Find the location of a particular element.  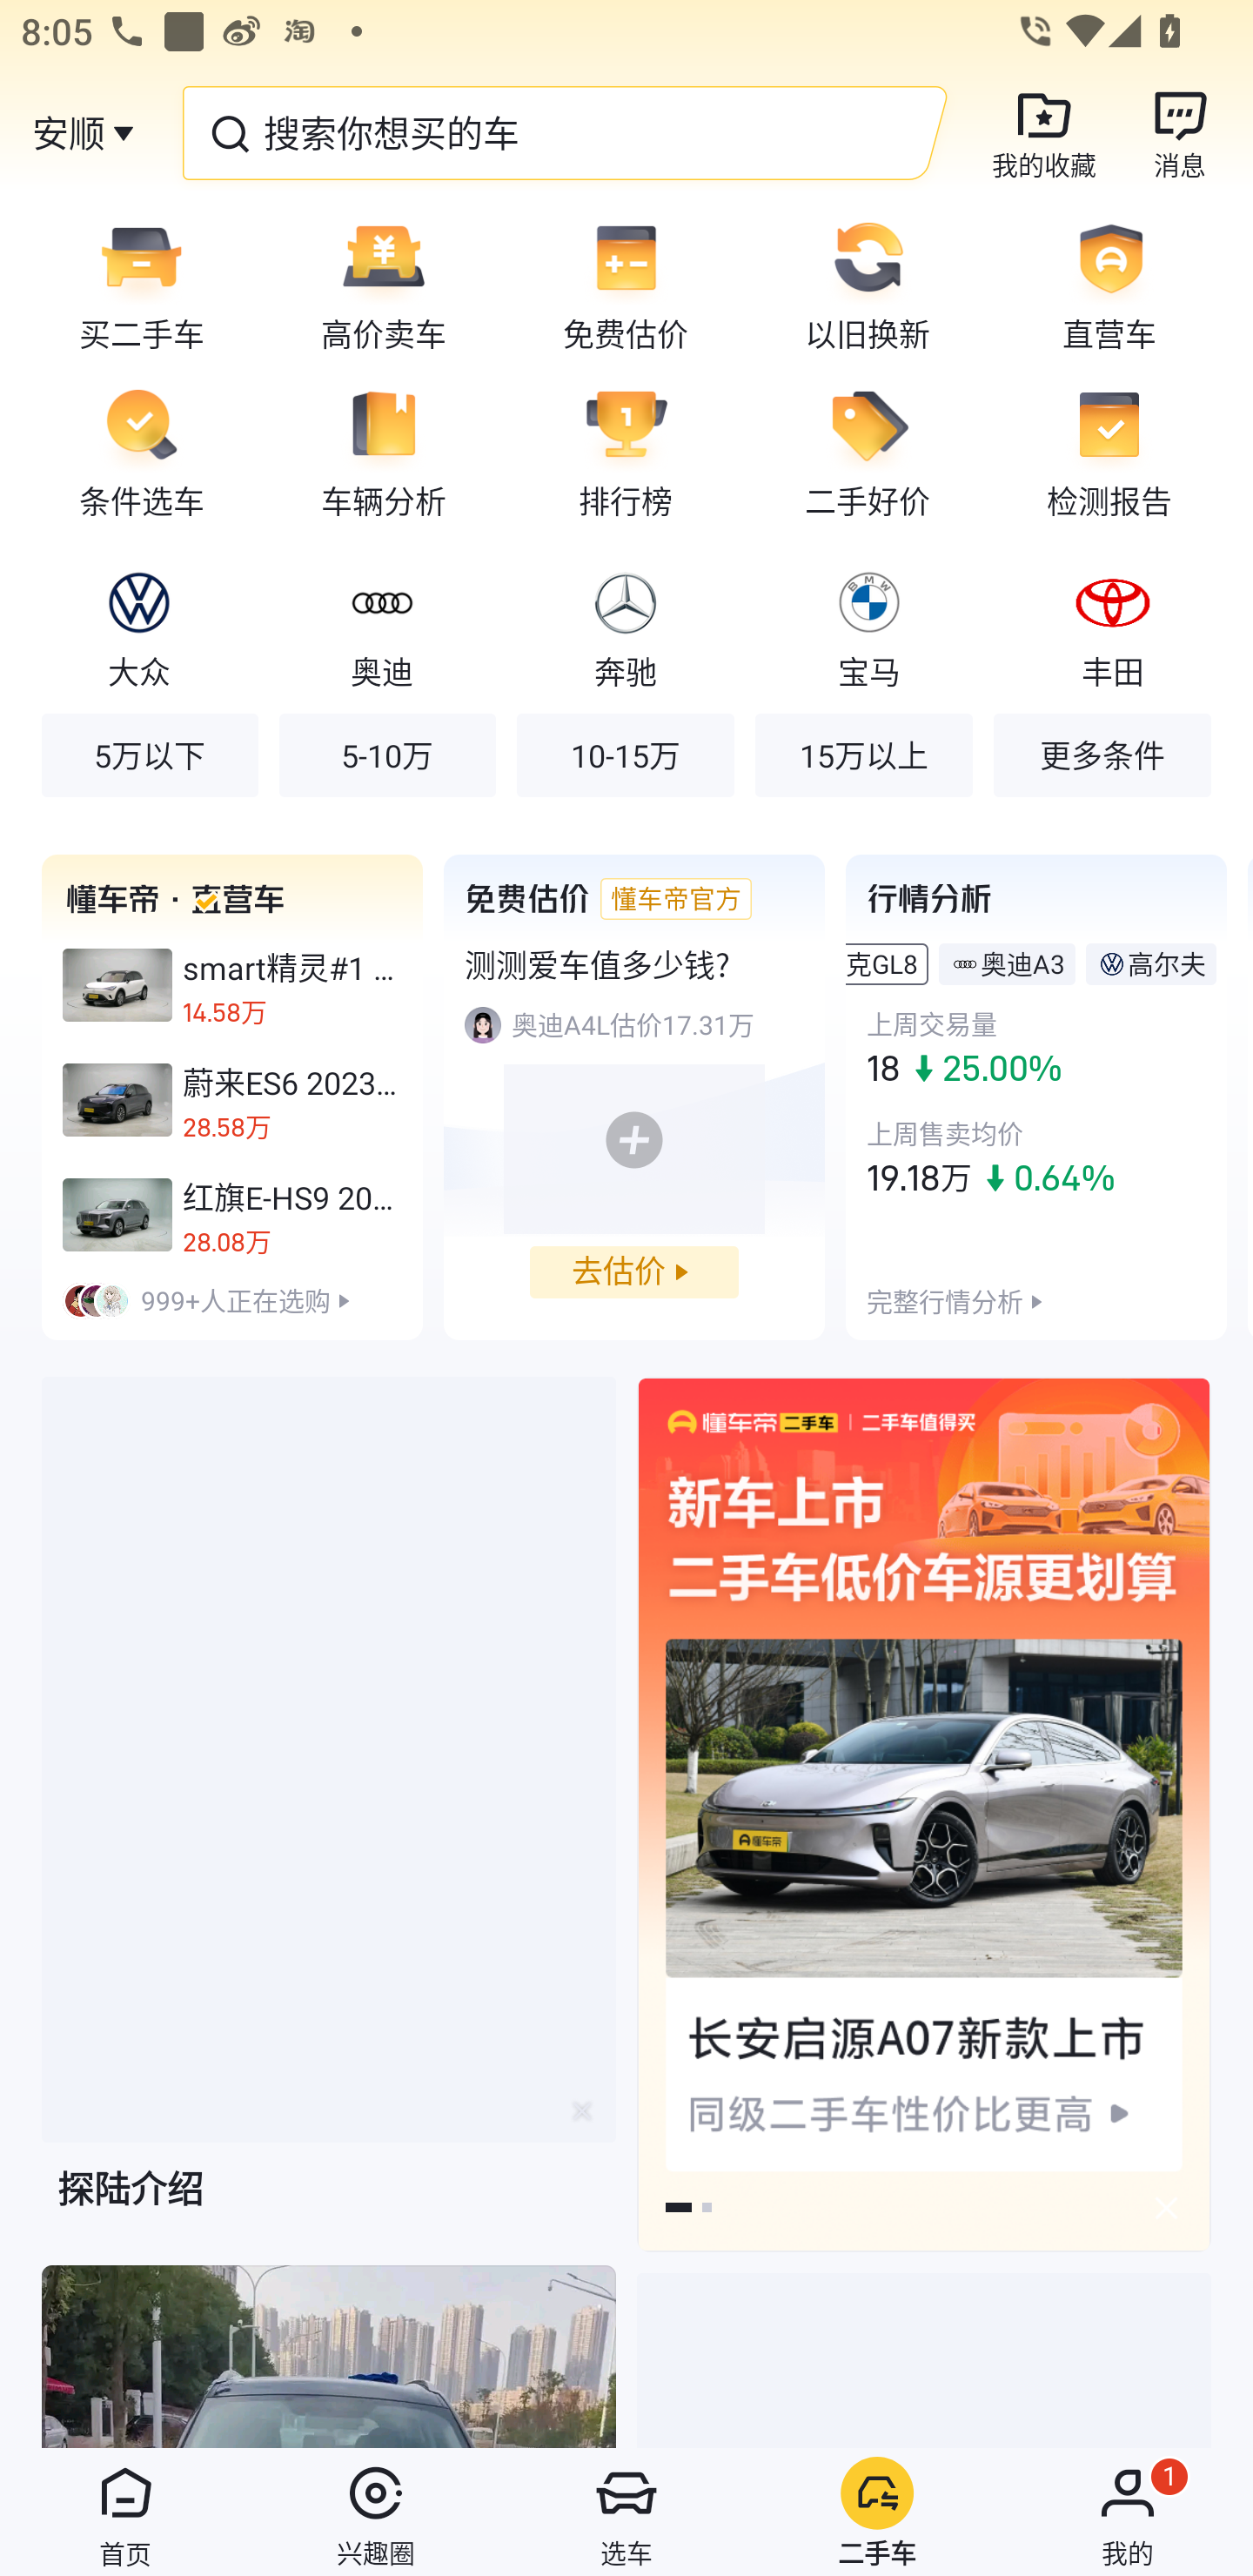

买二手车 is located at coordinates (131, 284).